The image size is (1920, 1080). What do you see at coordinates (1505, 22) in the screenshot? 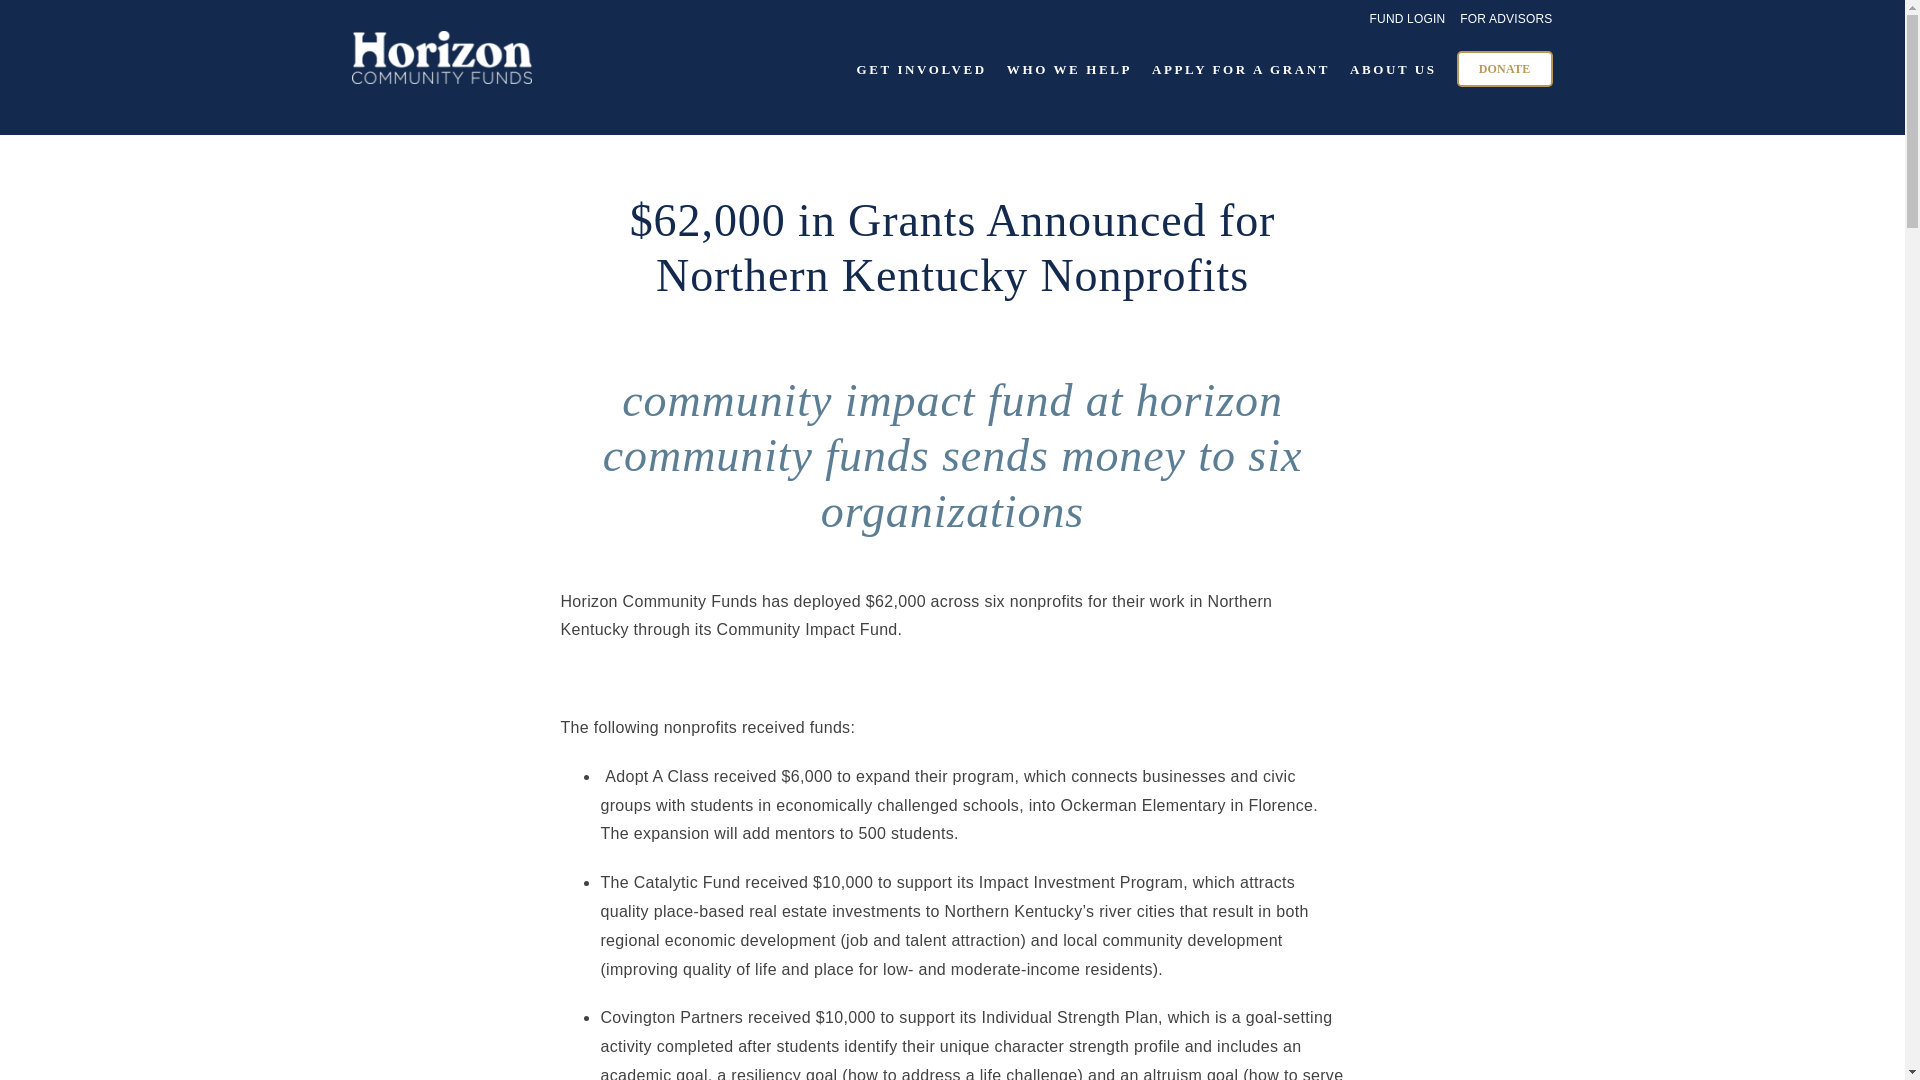
I see `FOR ADVISORS` at bounding box center [1505, 22].